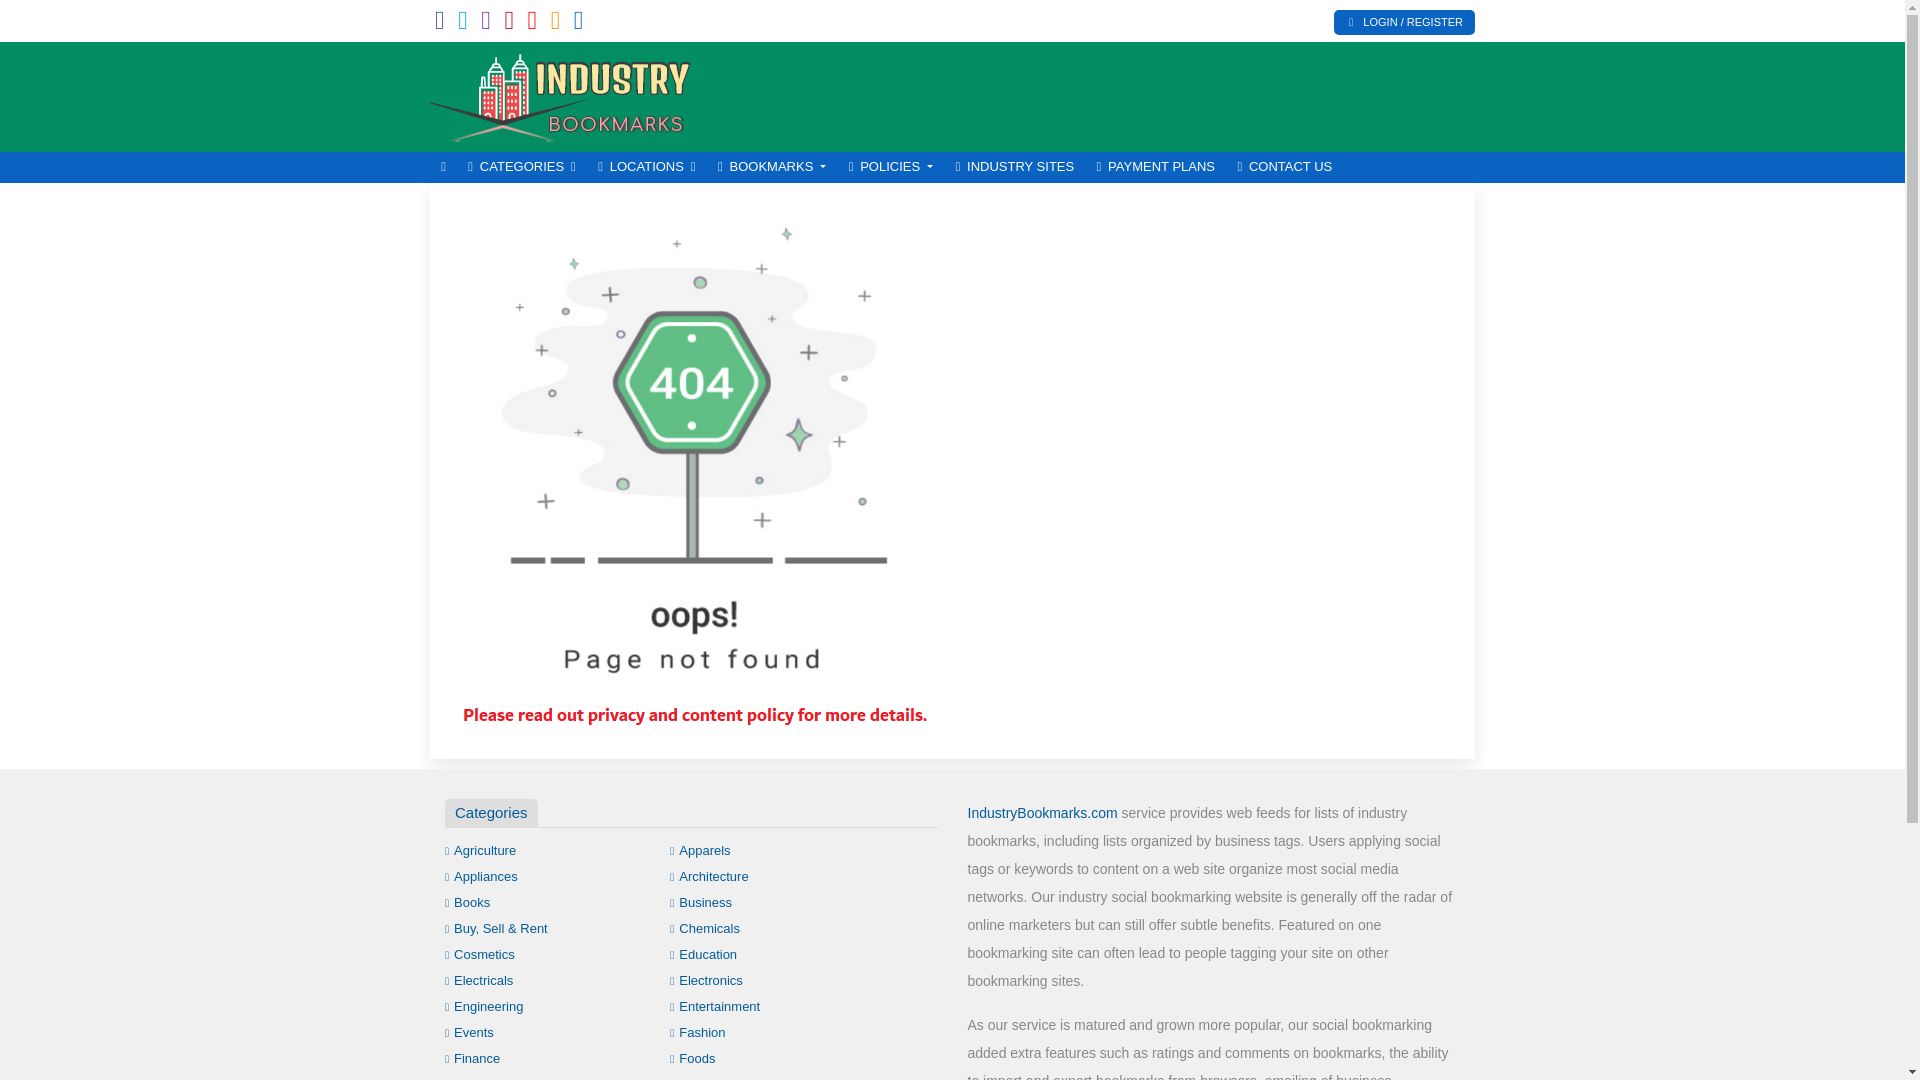 Image resolution: width=1920 pixels, height=1080 pixels. What do you see at coordinates (565, 94) in the screenshot?
I see `Search, Manage and Store Industrial Products and Services` at bounding box center [565, 94].